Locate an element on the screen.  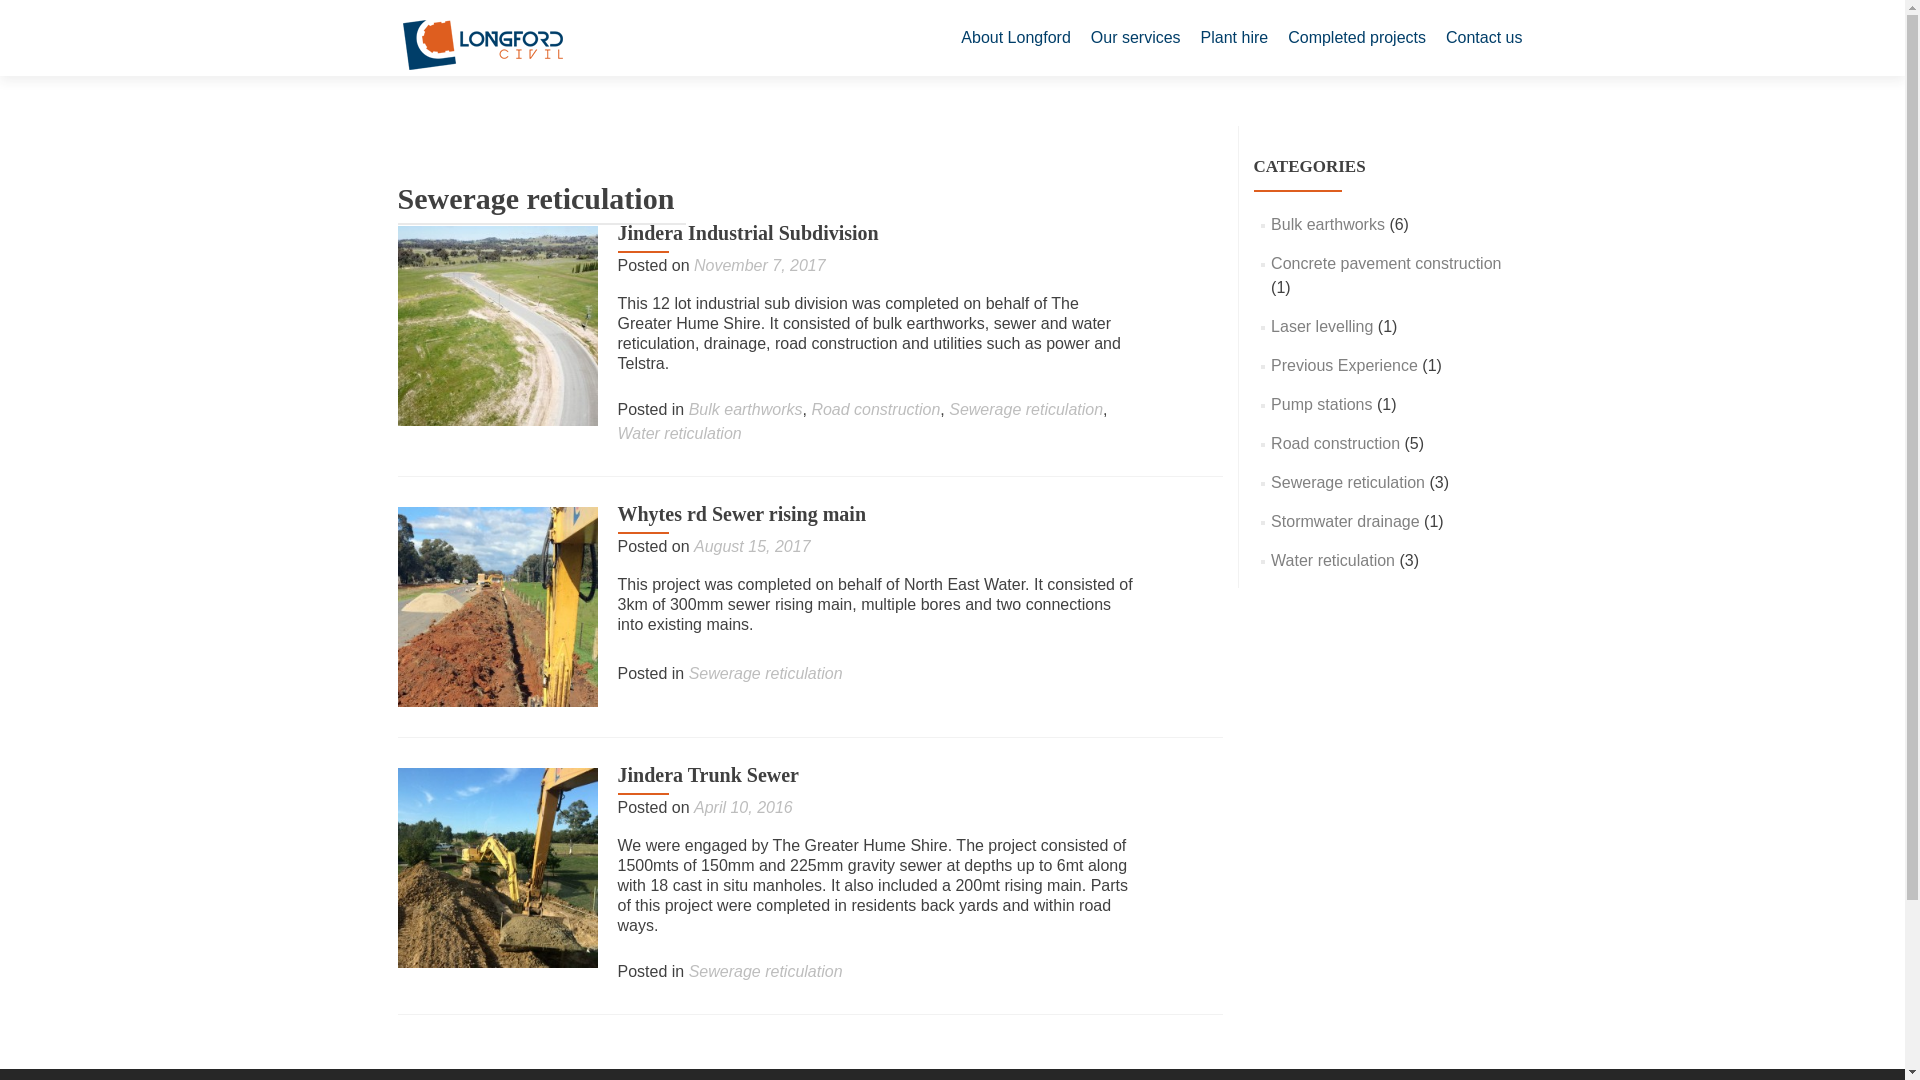
August 15, 2017 is located at coordinates (752, 546).